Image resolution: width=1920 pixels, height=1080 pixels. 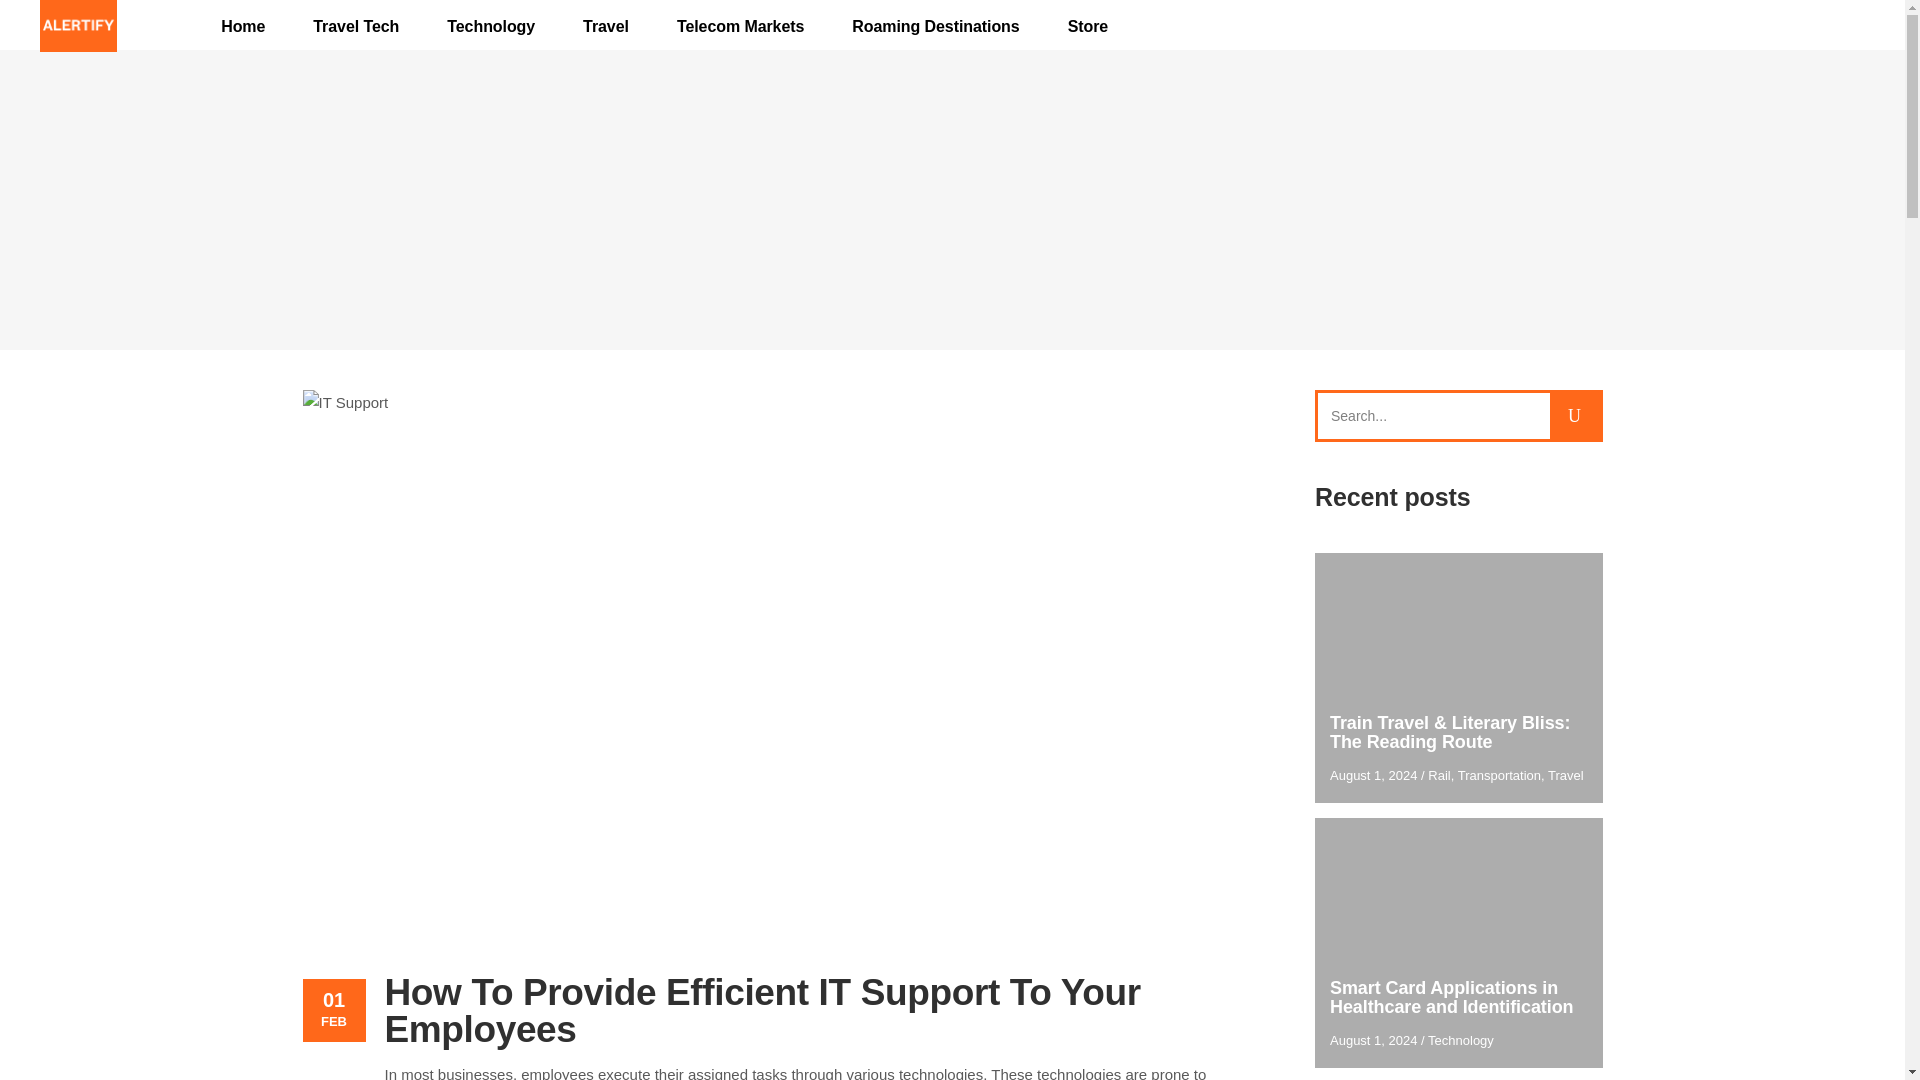 What do you see at coordinates (934, 26) in the screenshot?
I see `Roaming Destinations` at bounding box center [934, 26].